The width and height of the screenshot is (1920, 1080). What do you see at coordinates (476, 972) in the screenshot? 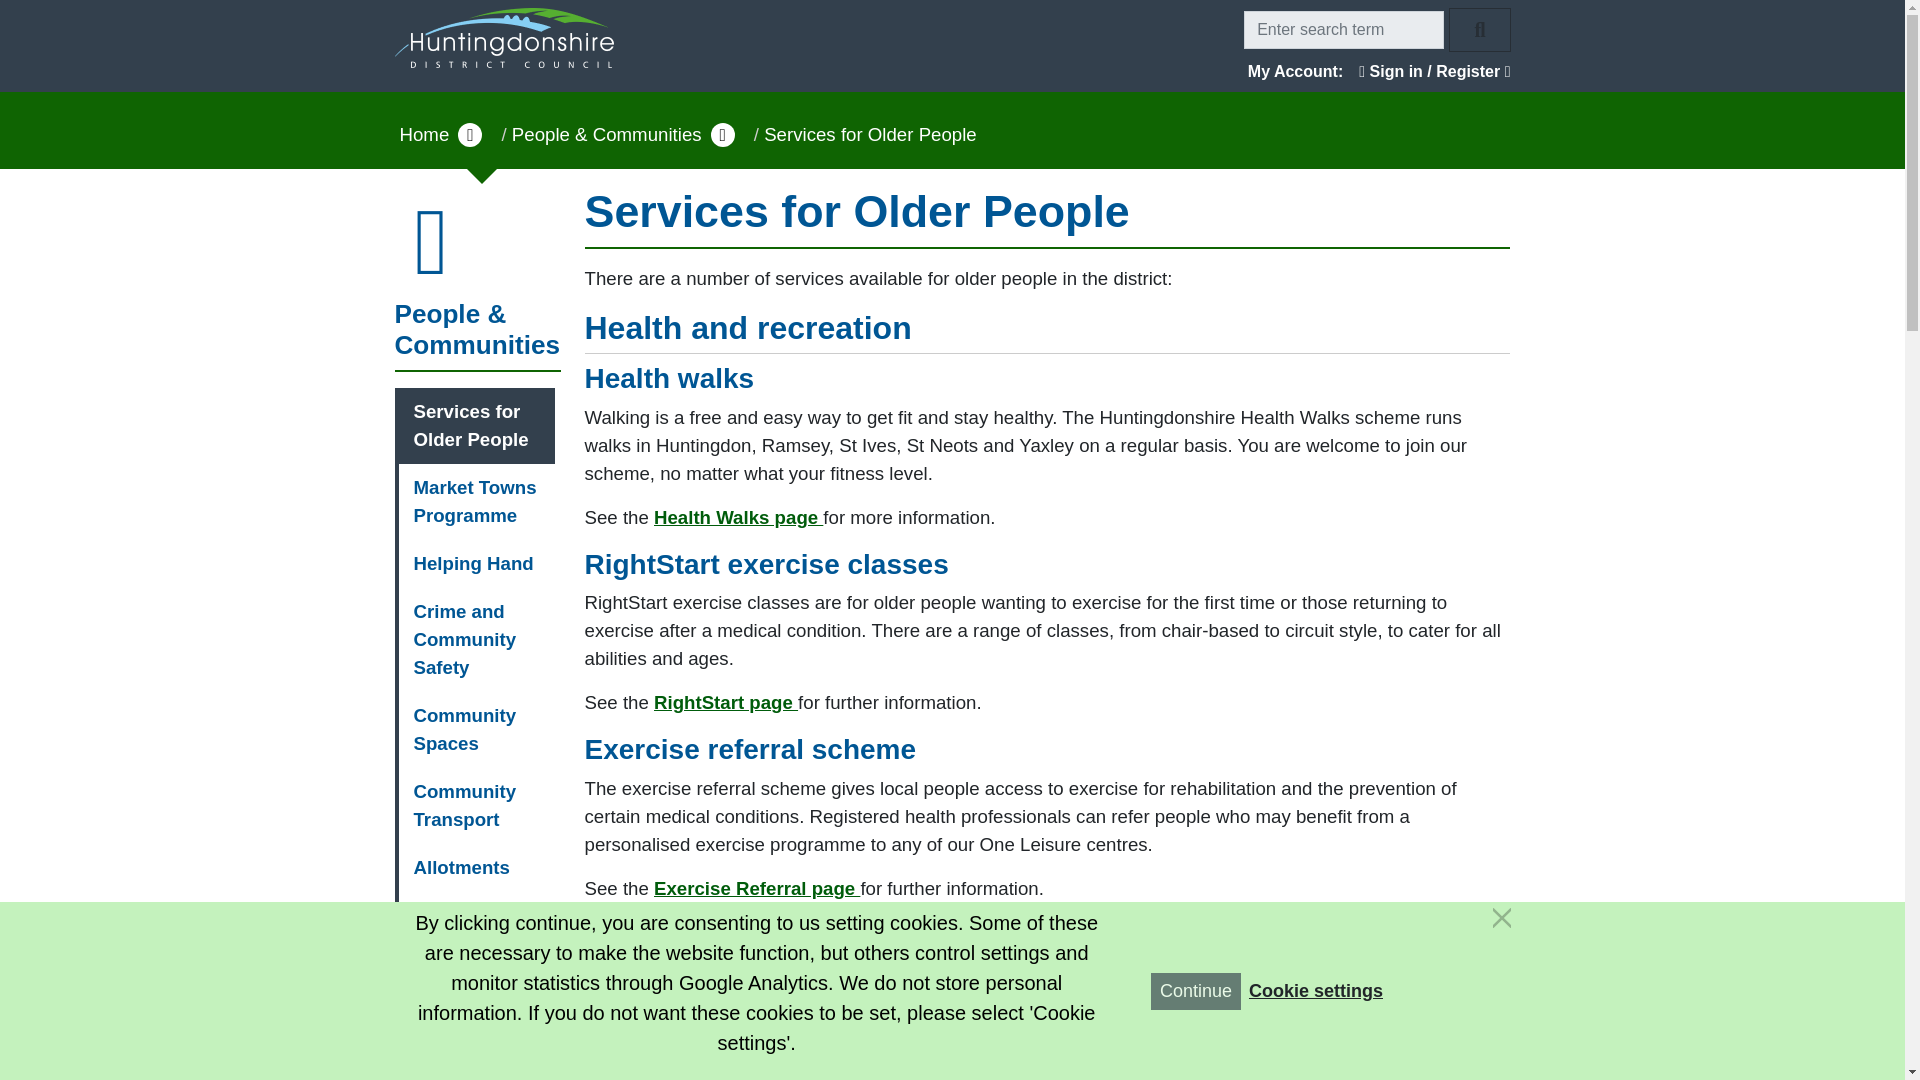
I see `Go to Support for Migrants, Refugees and Asylum Seekers` at bounding box center [476, 972].